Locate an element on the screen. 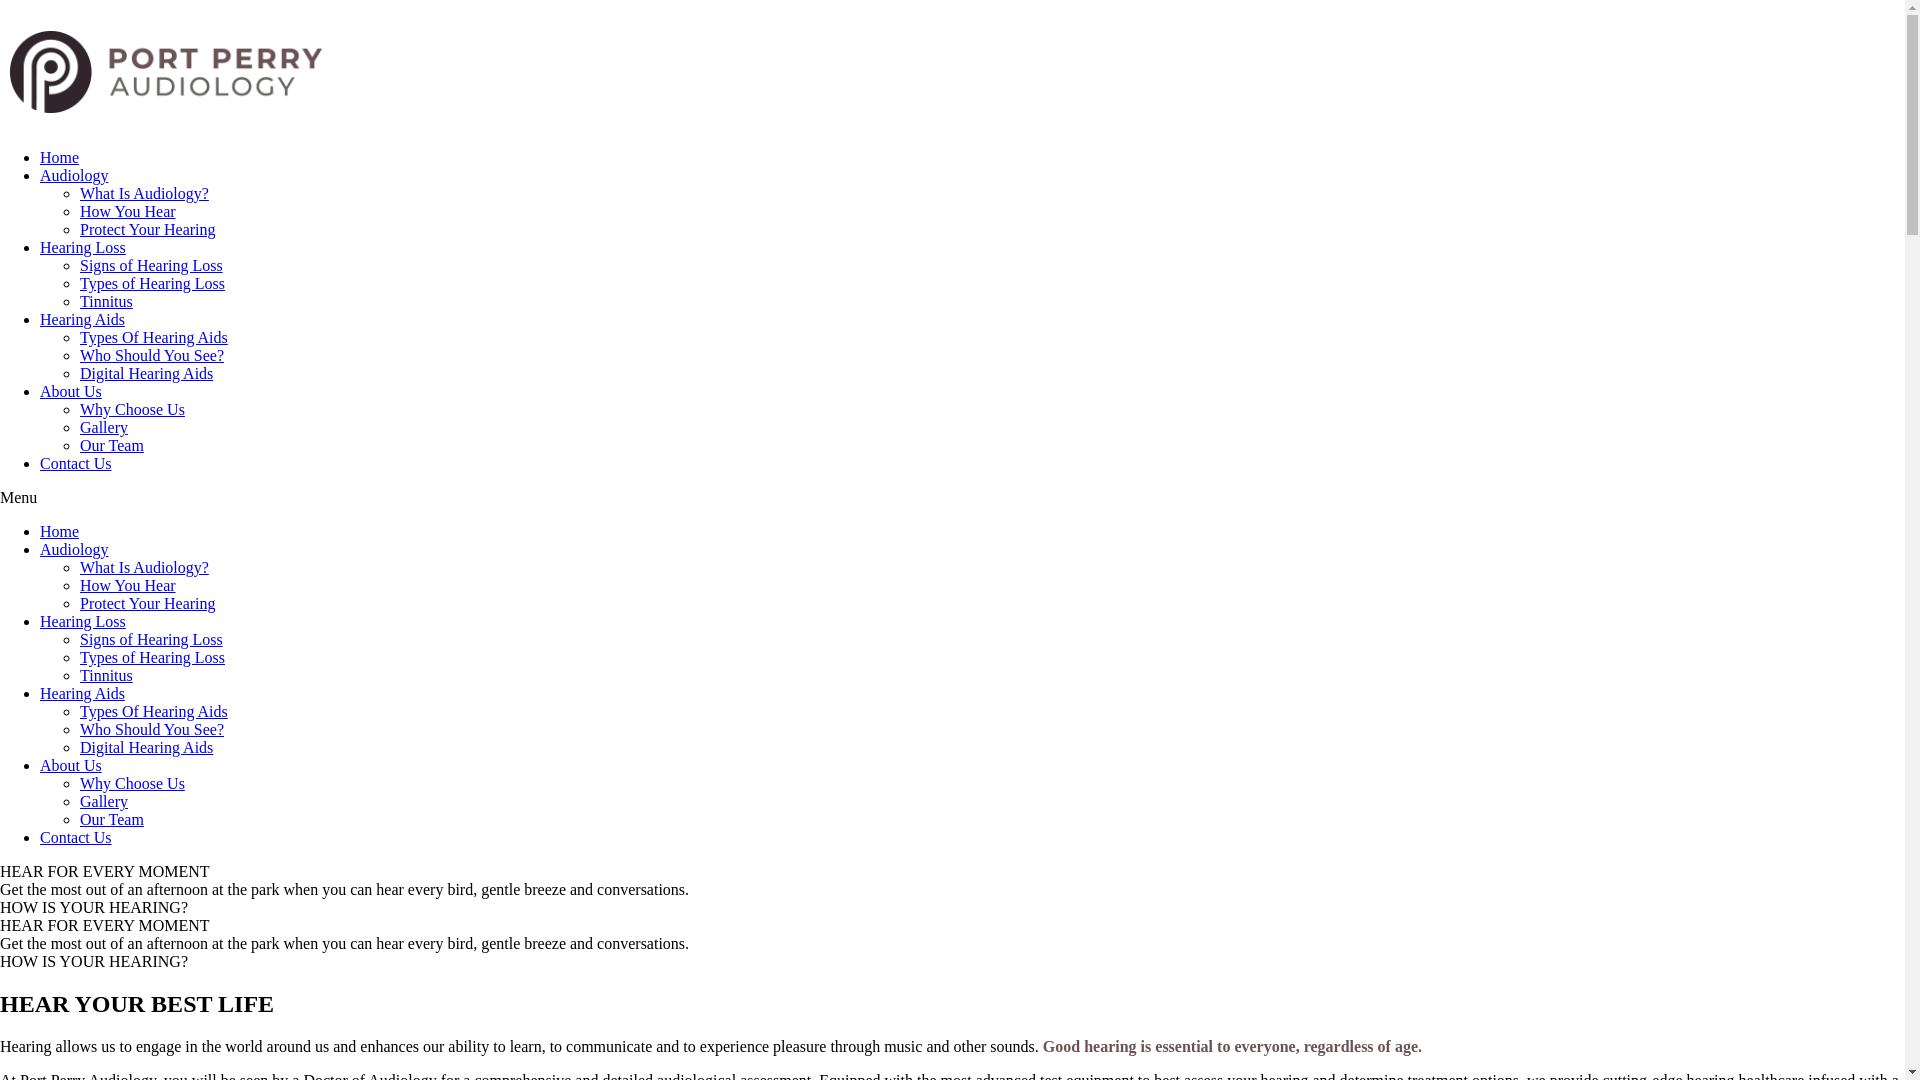 The height and width of the screenshot is (1080, 1920). Gallery is located at coordinates (104, 428).